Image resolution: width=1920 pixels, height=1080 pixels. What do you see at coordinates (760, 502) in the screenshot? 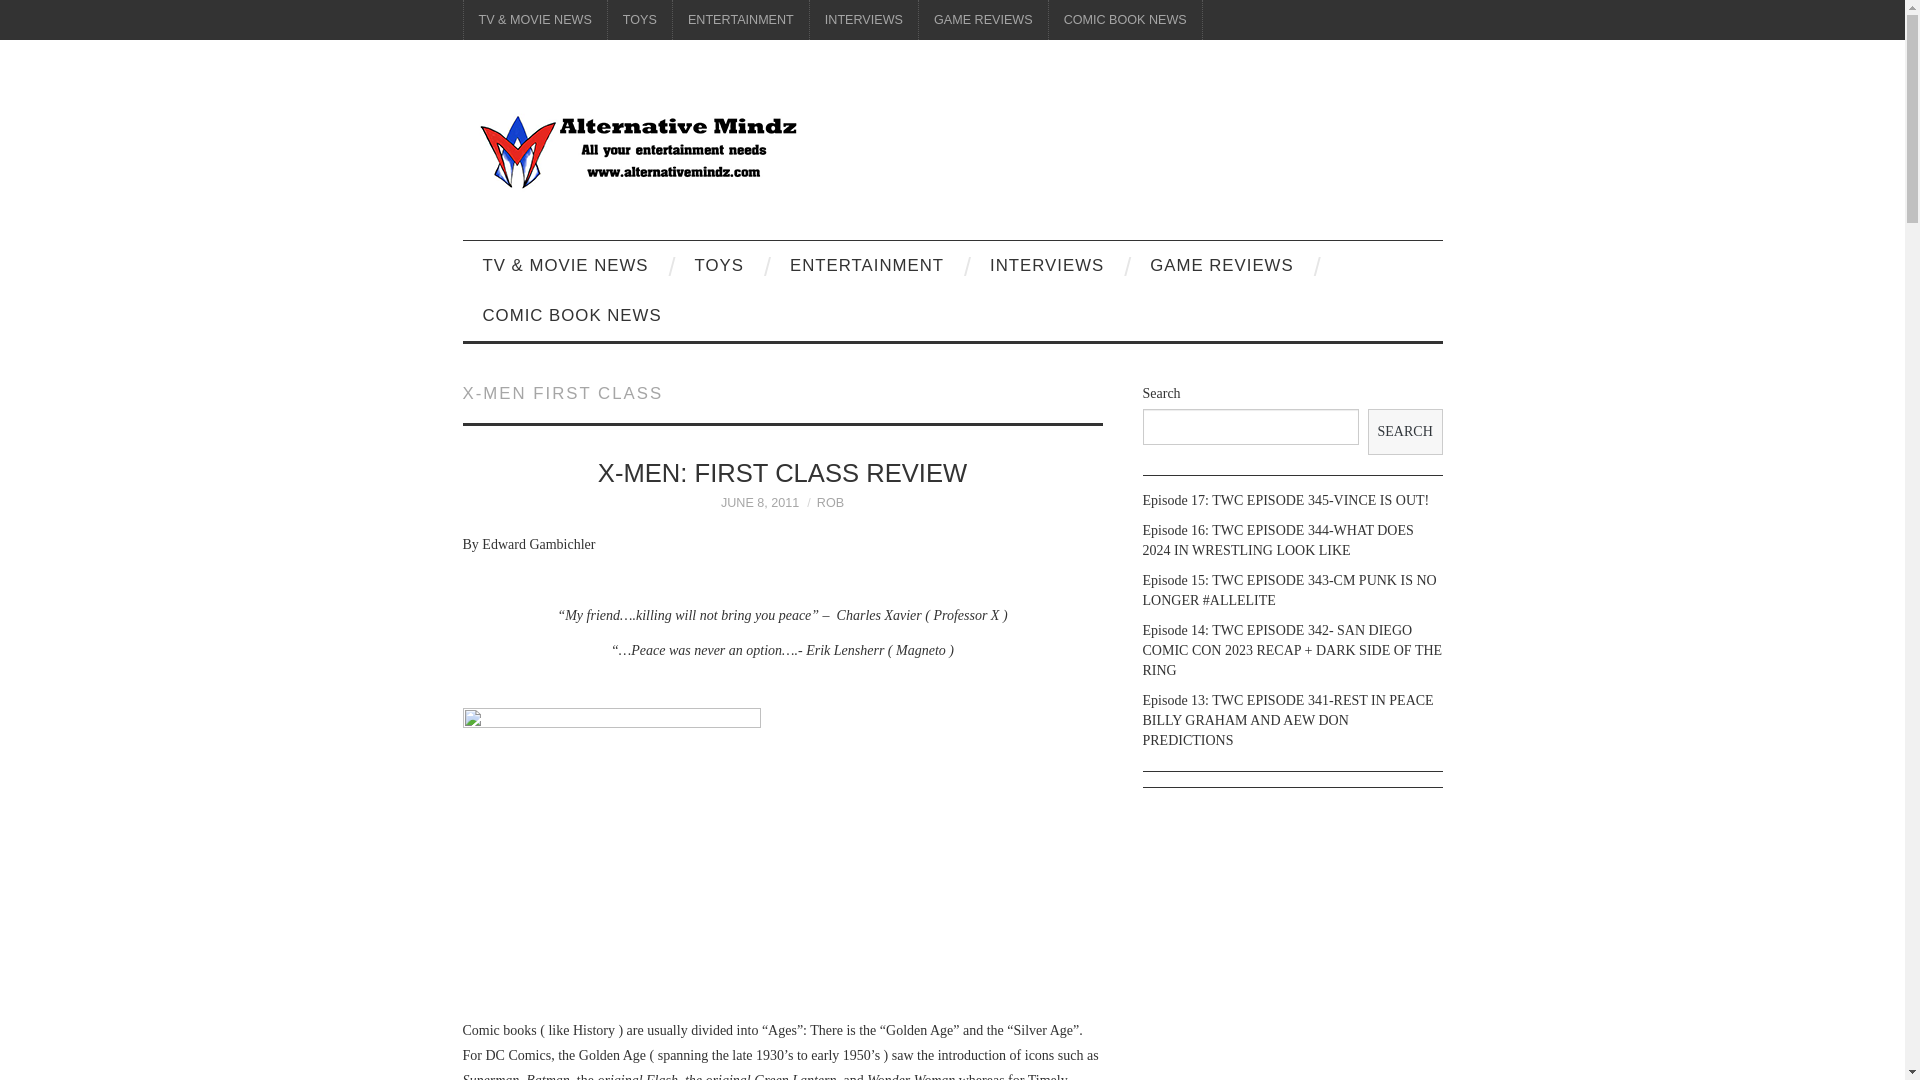
I see `JUNE 8, 2011` at bounding box center [760, 502].